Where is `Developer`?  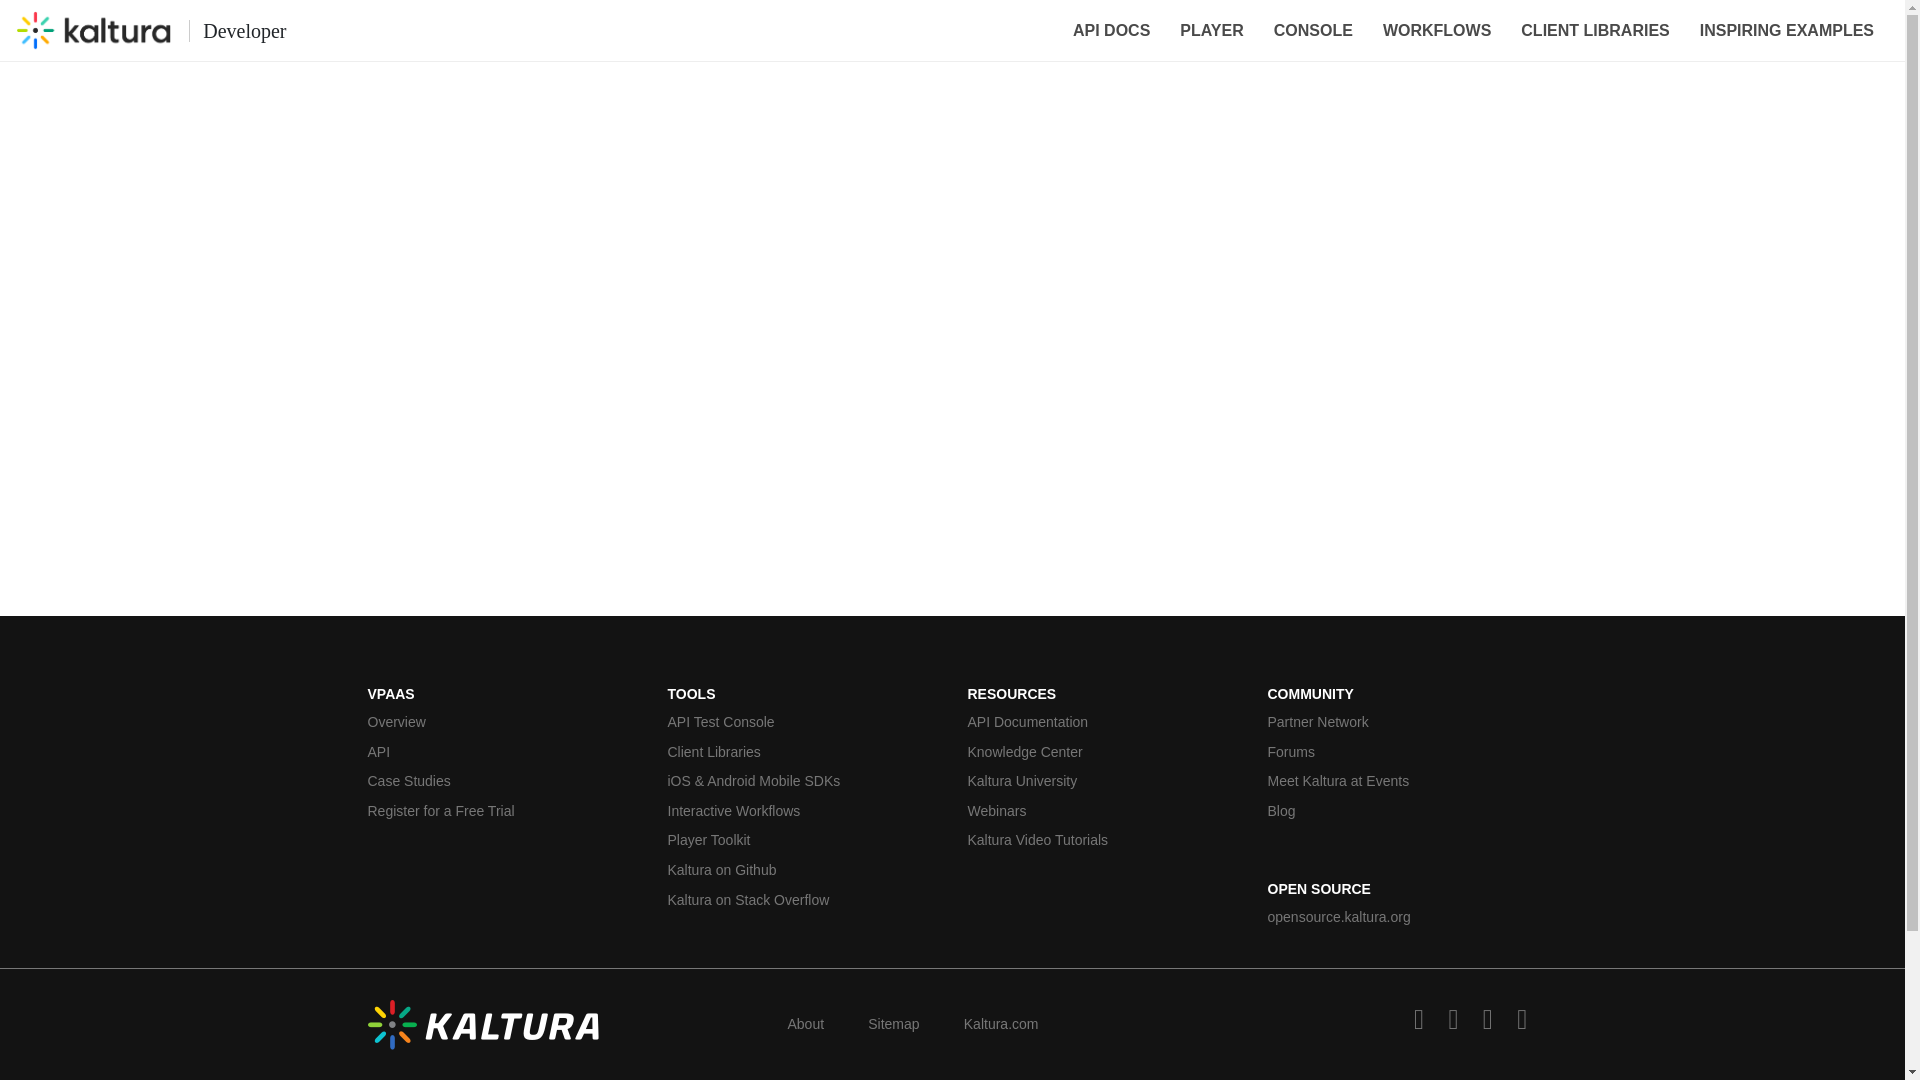 Developer is located at coordinates (150, 30).